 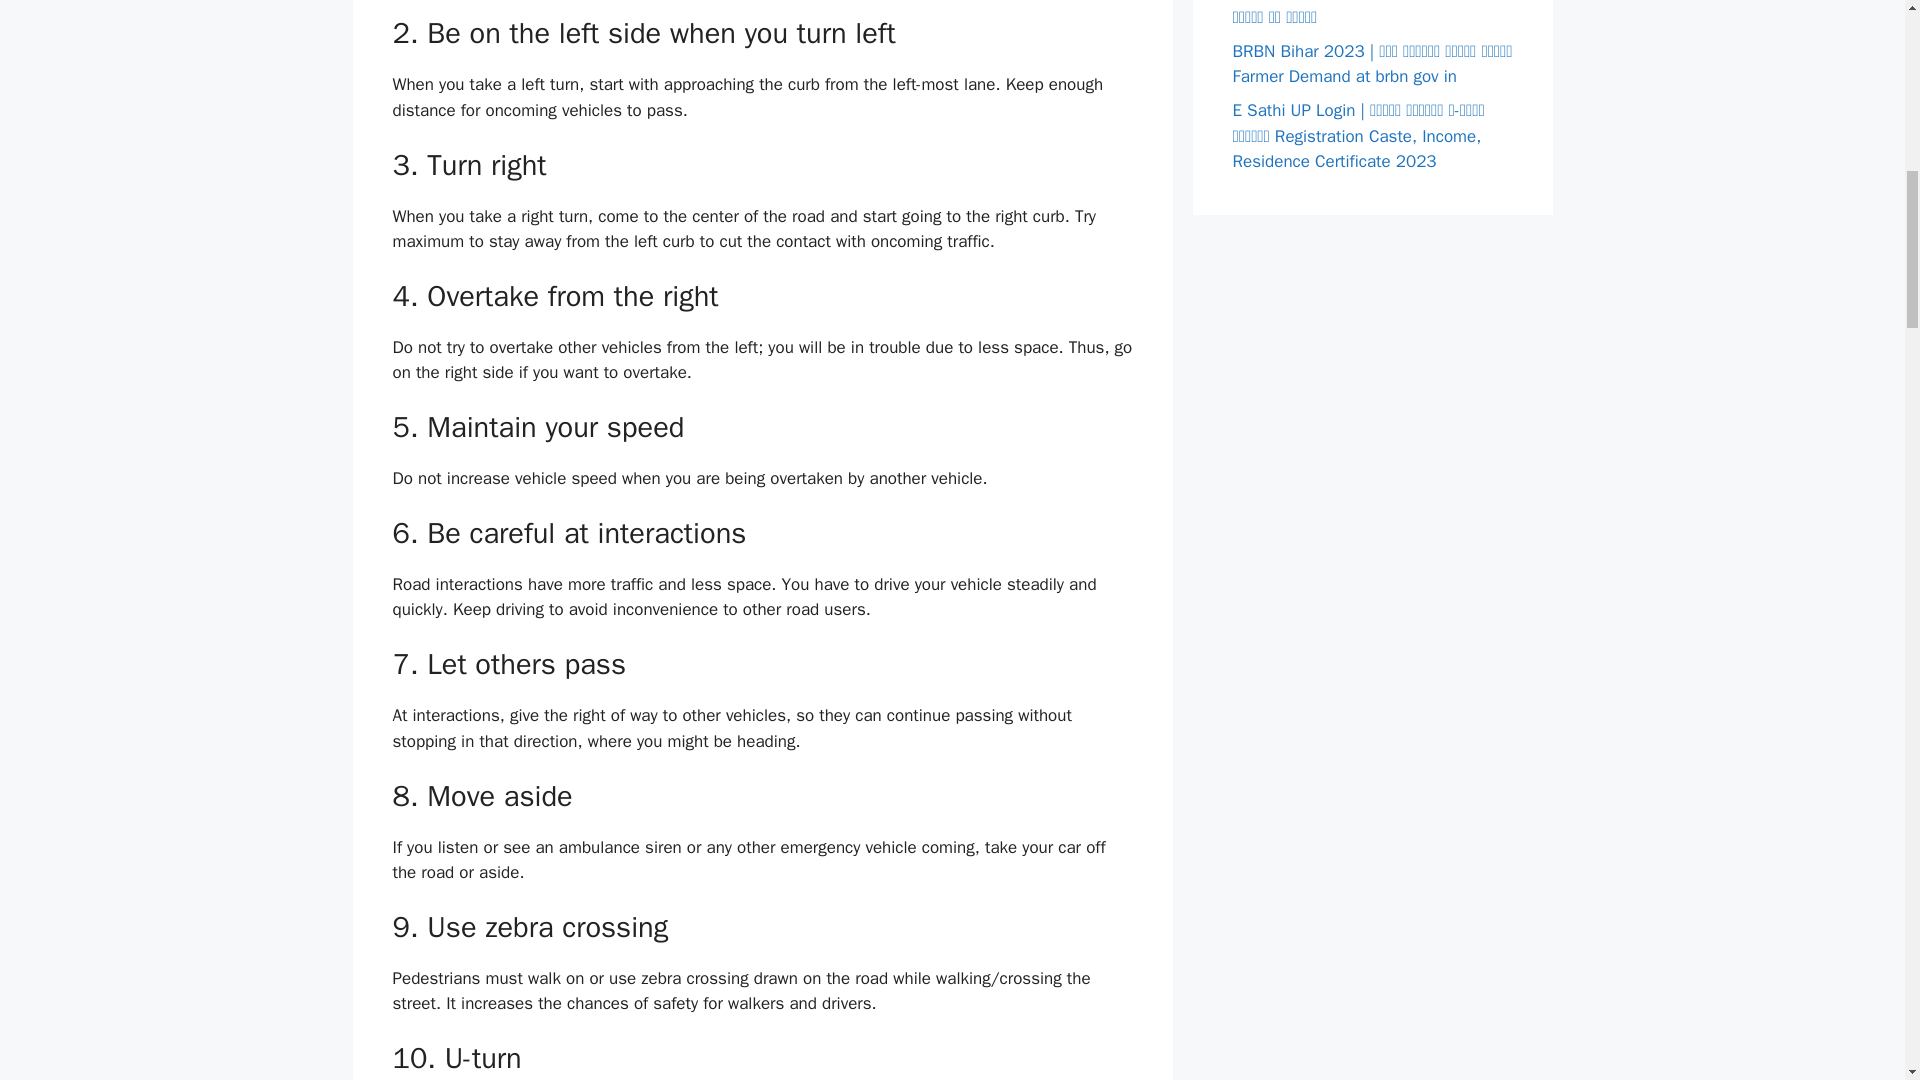 What do you see at coordinates (1855, 949) in the screenshot?
I see `Scroll back to top` at bounding box center [1855, 949].